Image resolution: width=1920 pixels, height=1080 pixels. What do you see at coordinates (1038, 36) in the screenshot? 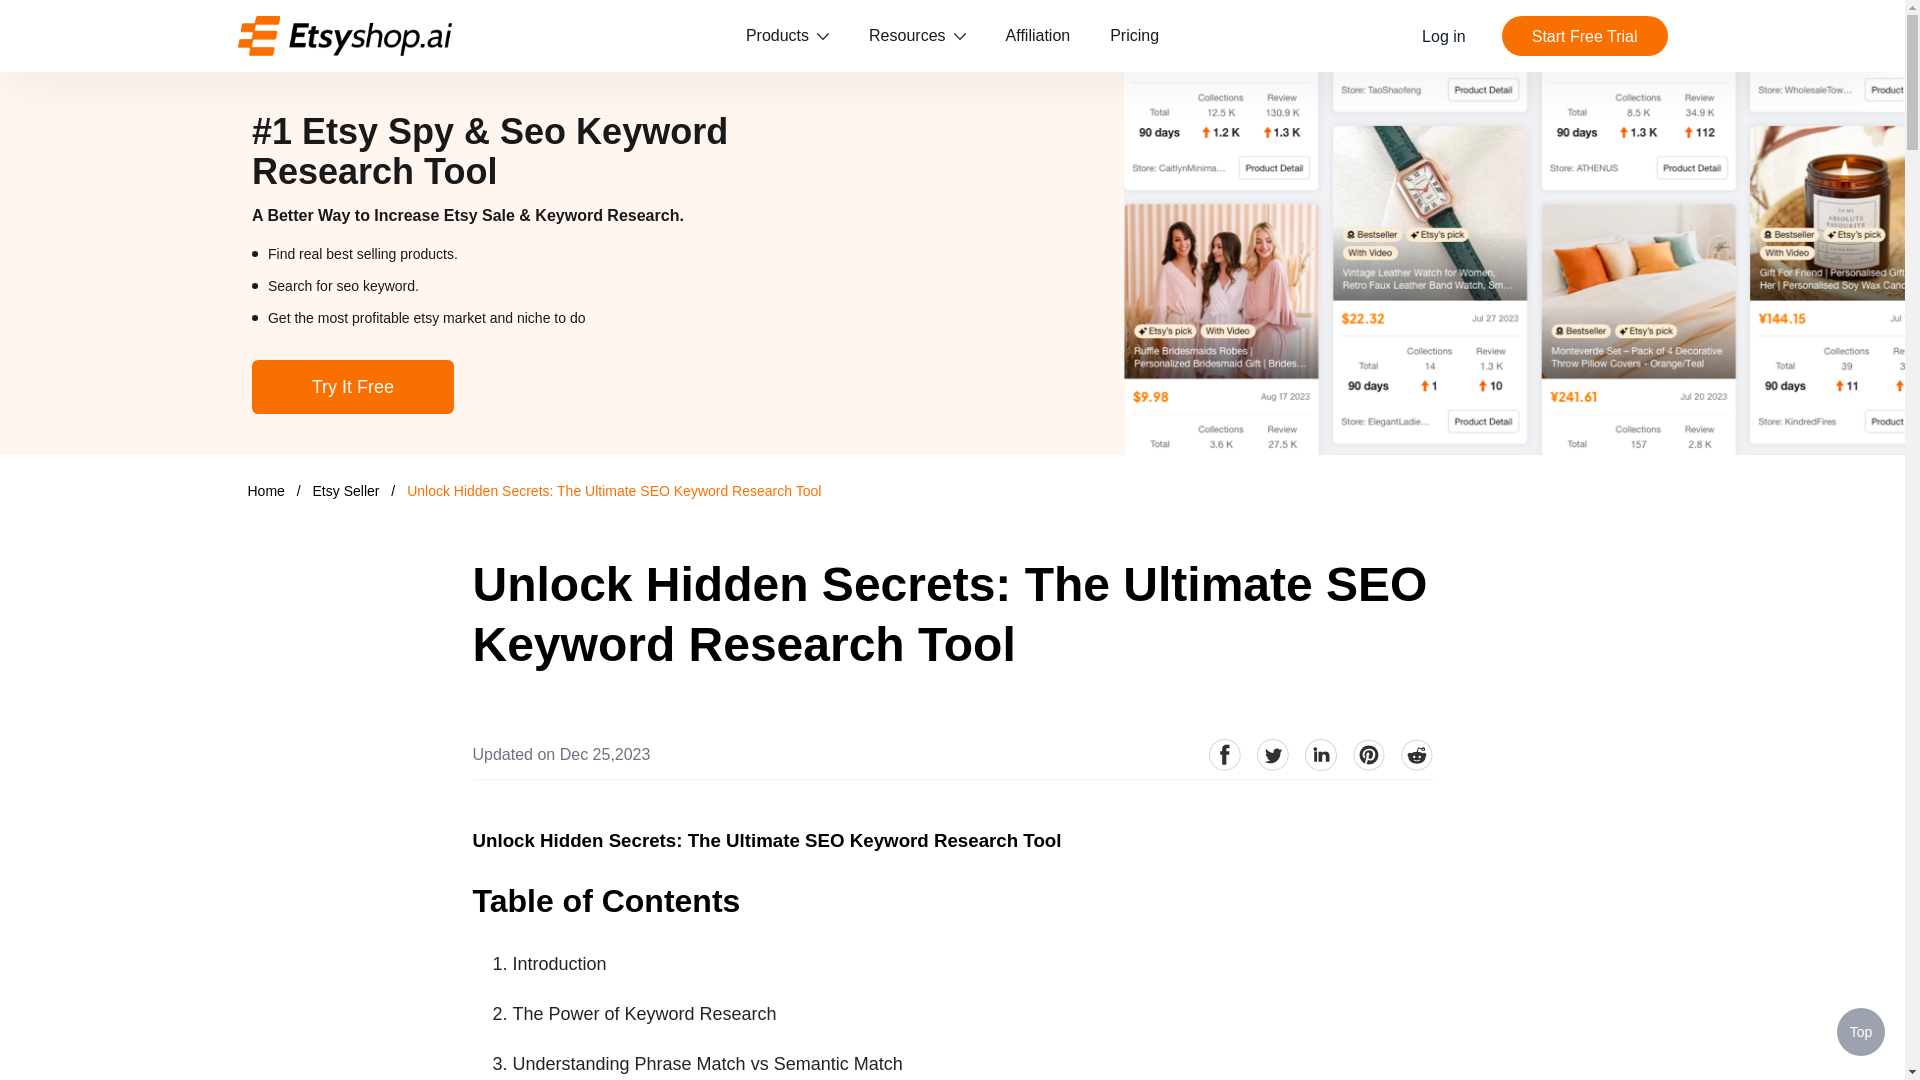
I see `Affiliation` at bounding box center [1038, 36].